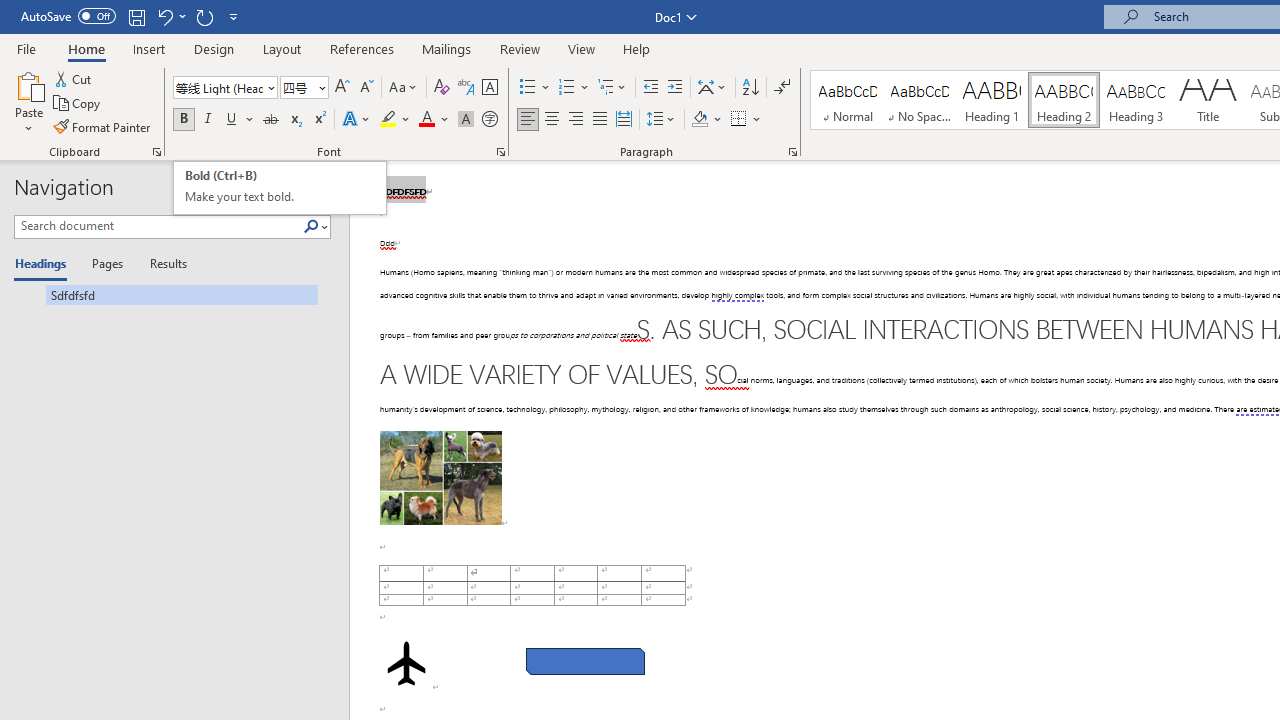  I want to click on Text Highlight Color, so click(395, 120).